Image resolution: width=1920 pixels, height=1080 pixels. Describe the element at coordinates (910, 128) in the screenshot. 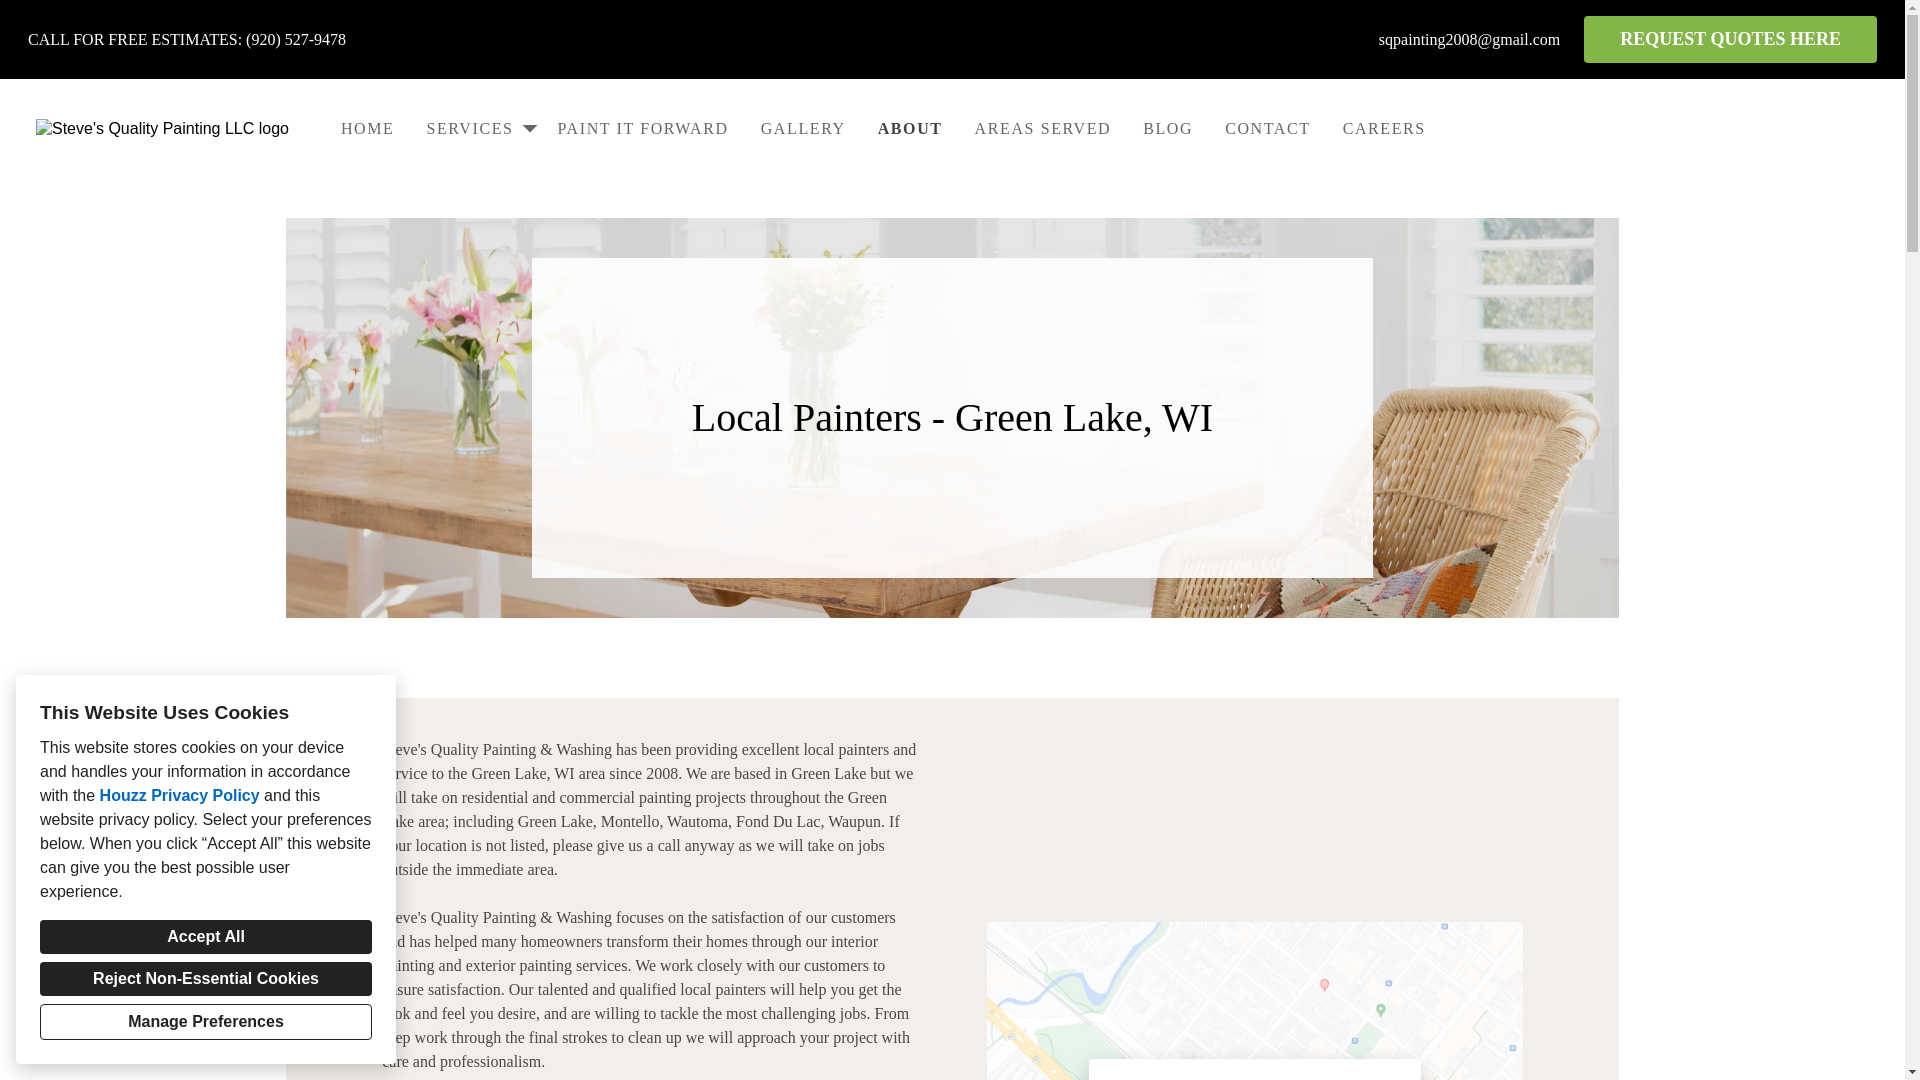

I see `ABOUT` at that location.